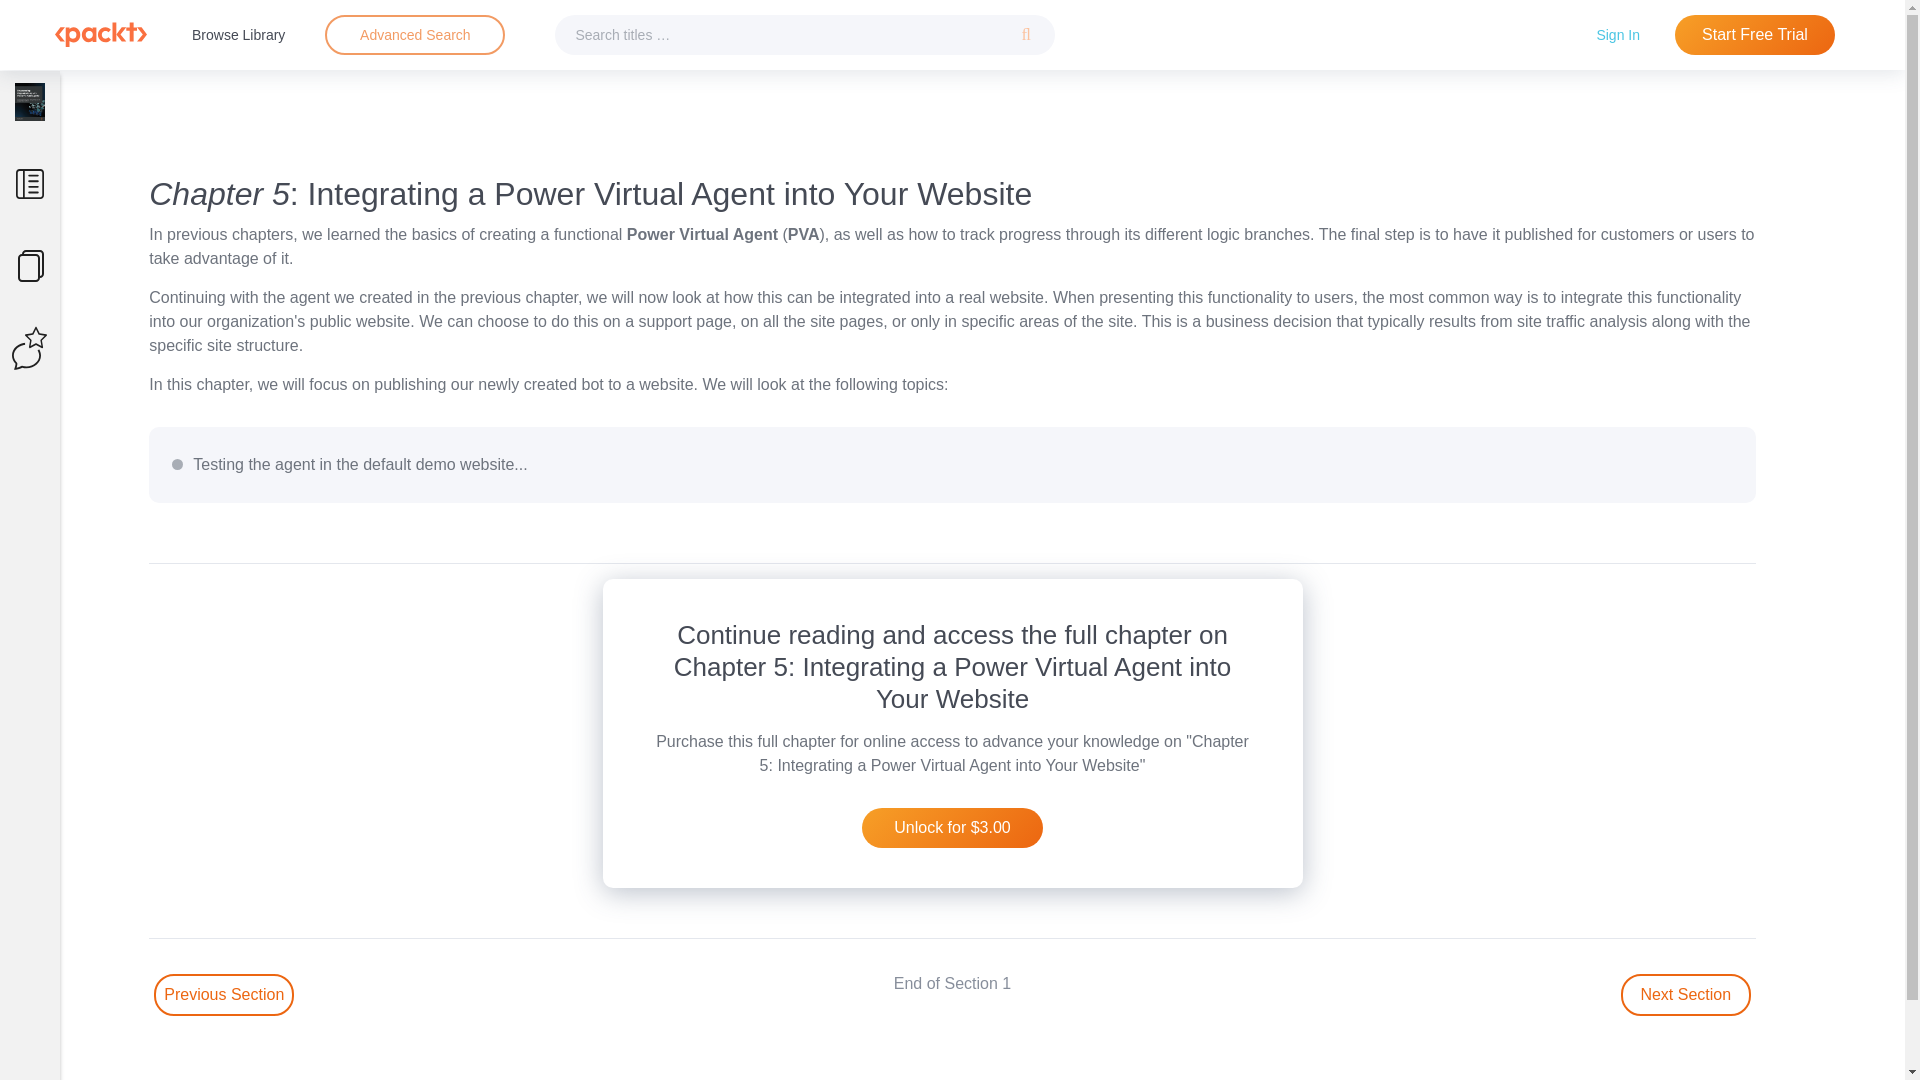 The image size is (1920, 1080). What do you see at coordinates (1686, 995) in the screenshot?
I see `Go to next section` at bounding box center [1686, 995].